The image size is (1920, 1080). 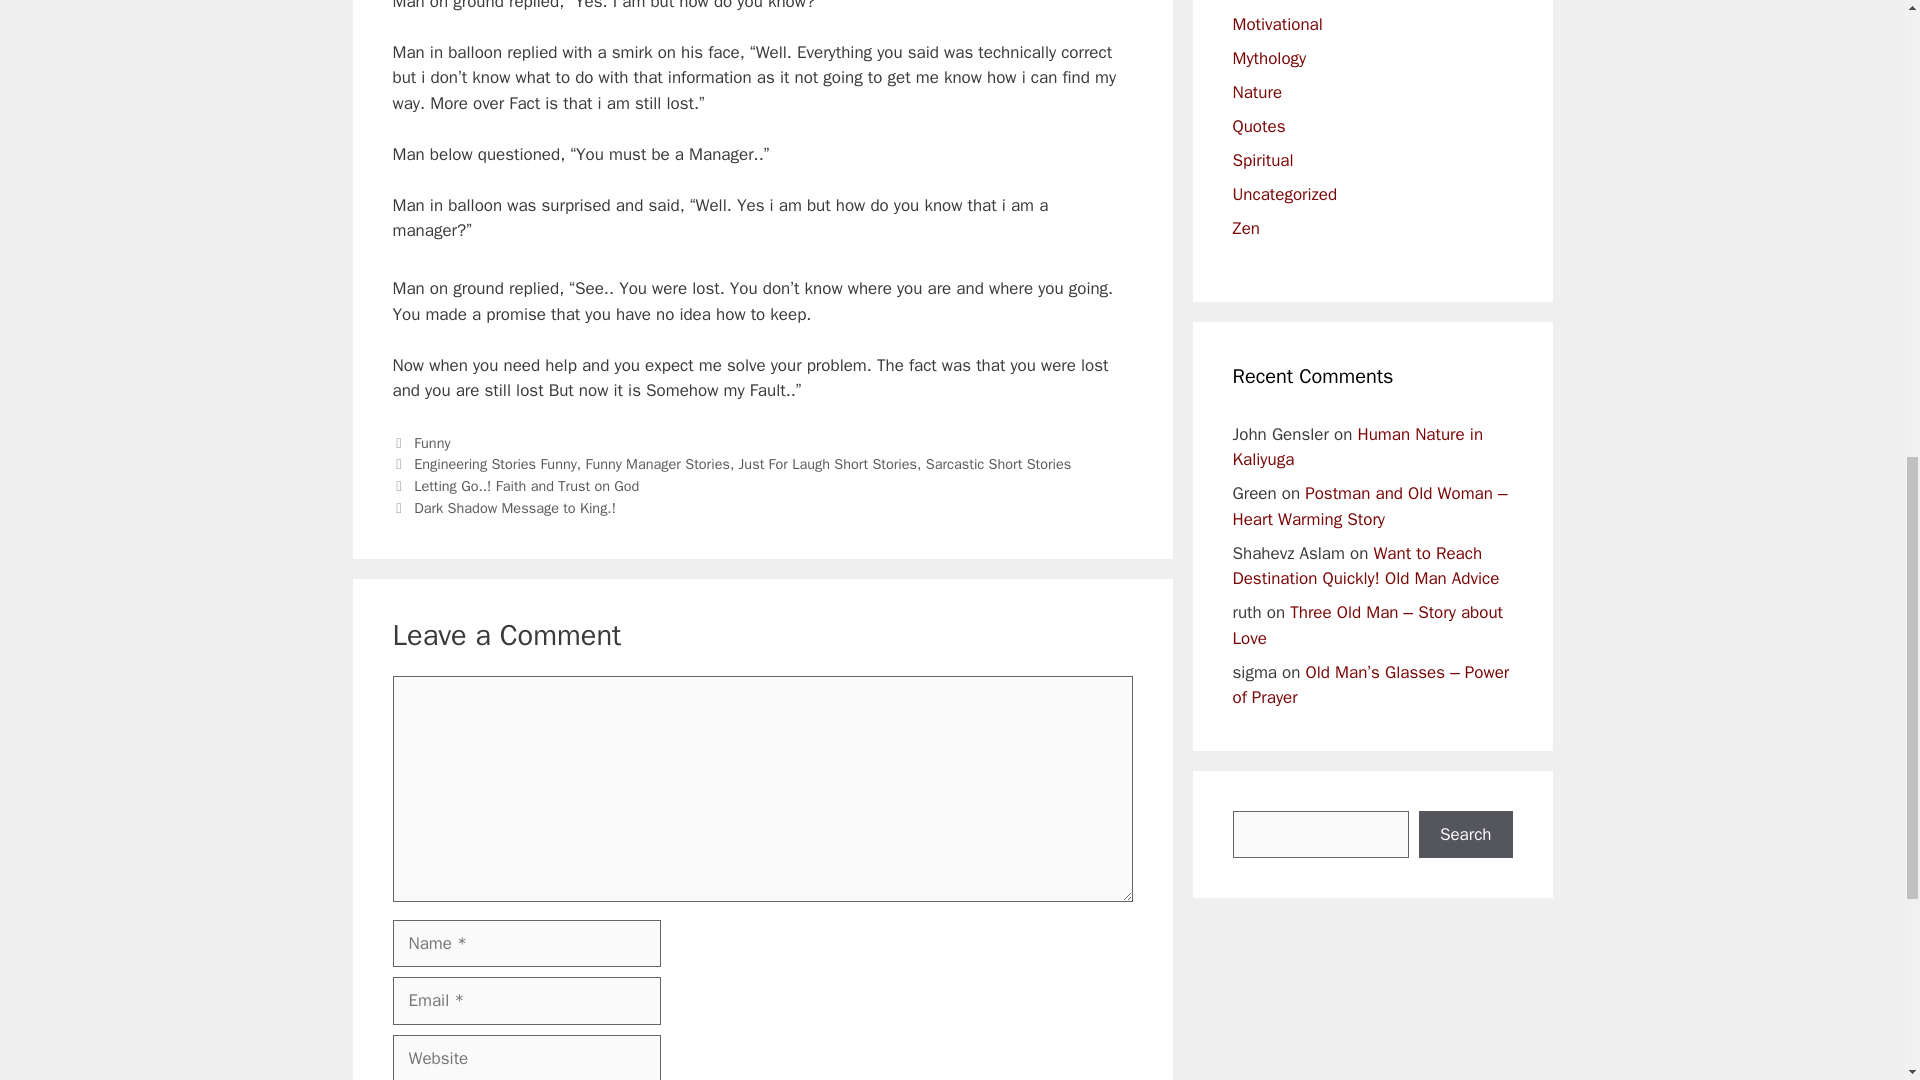 What do you see at coordinates (1280, 0) in the screenshot?
I see `Management` at bounding box center [1280, 0].